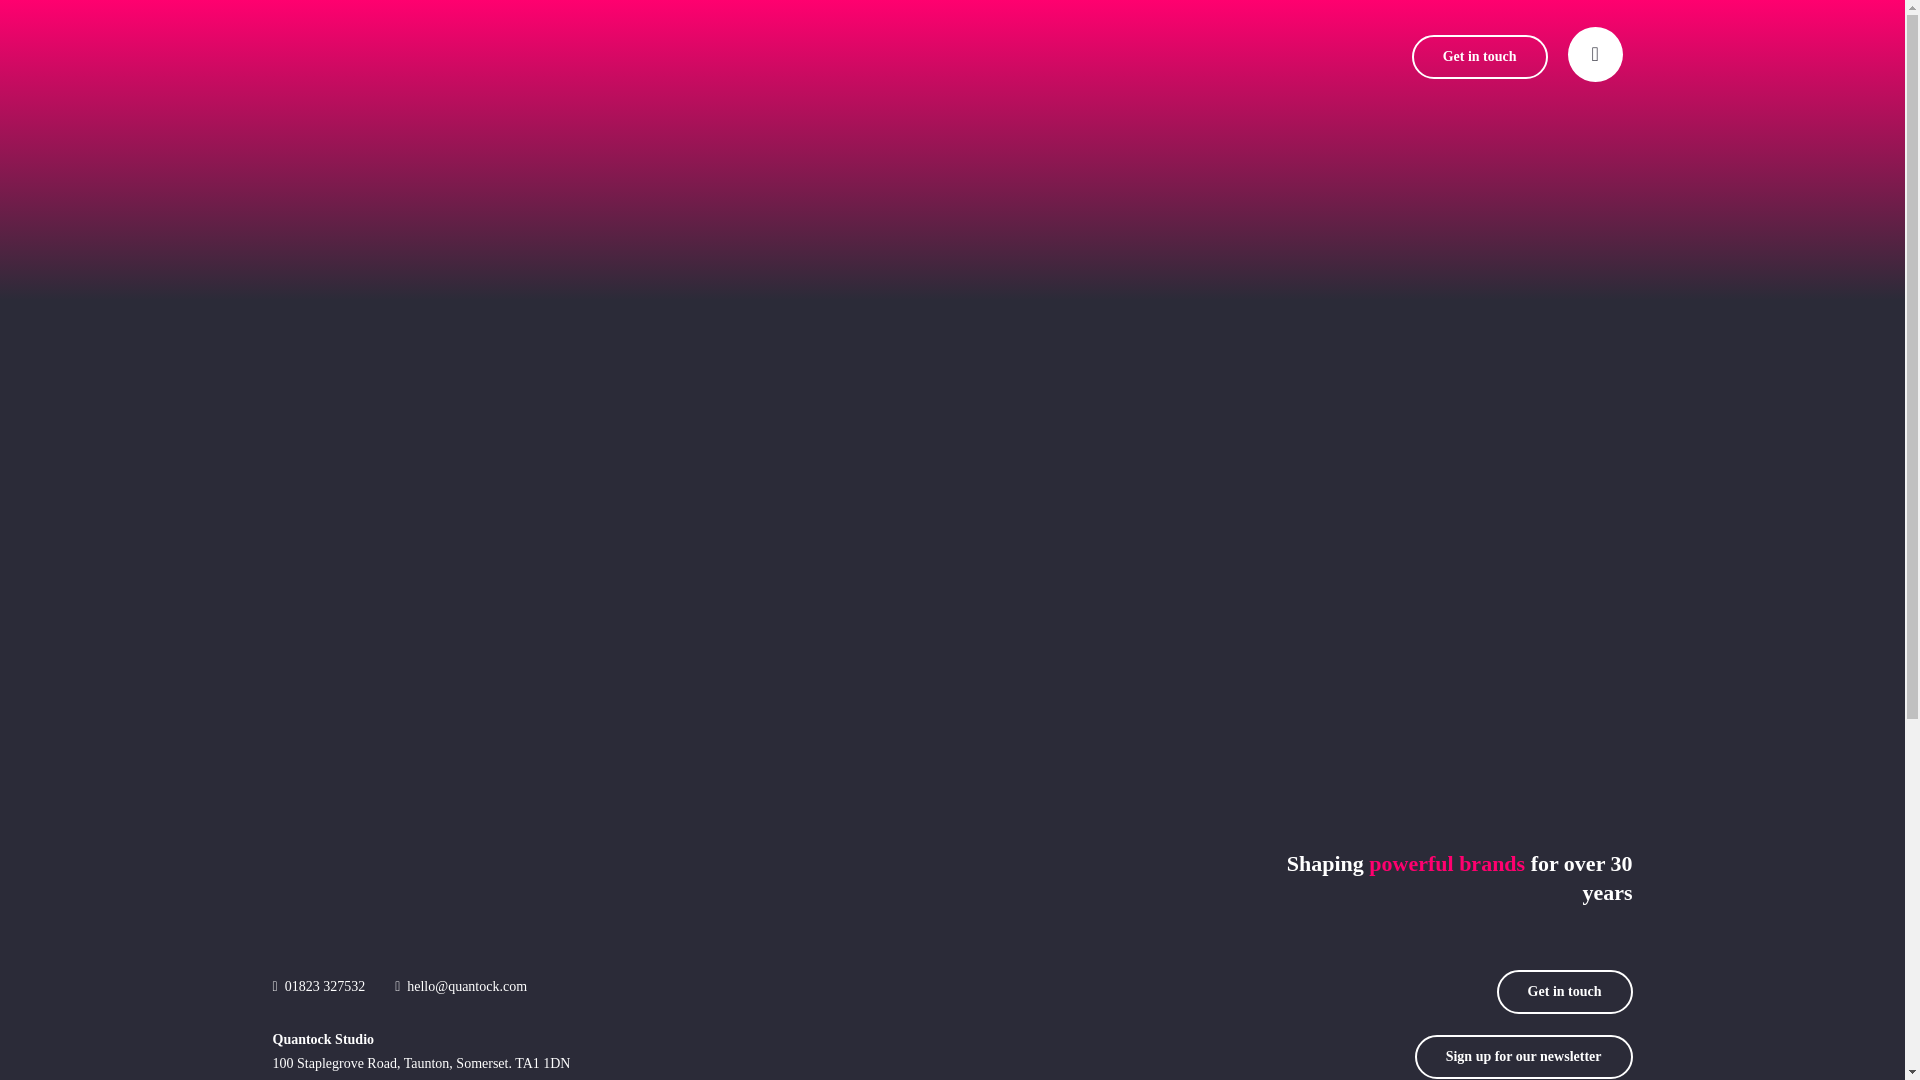  What do you see at coordinates (1479, 56) in the screenshot?
I see `Get in touch` at bounding box center [1479, 56].